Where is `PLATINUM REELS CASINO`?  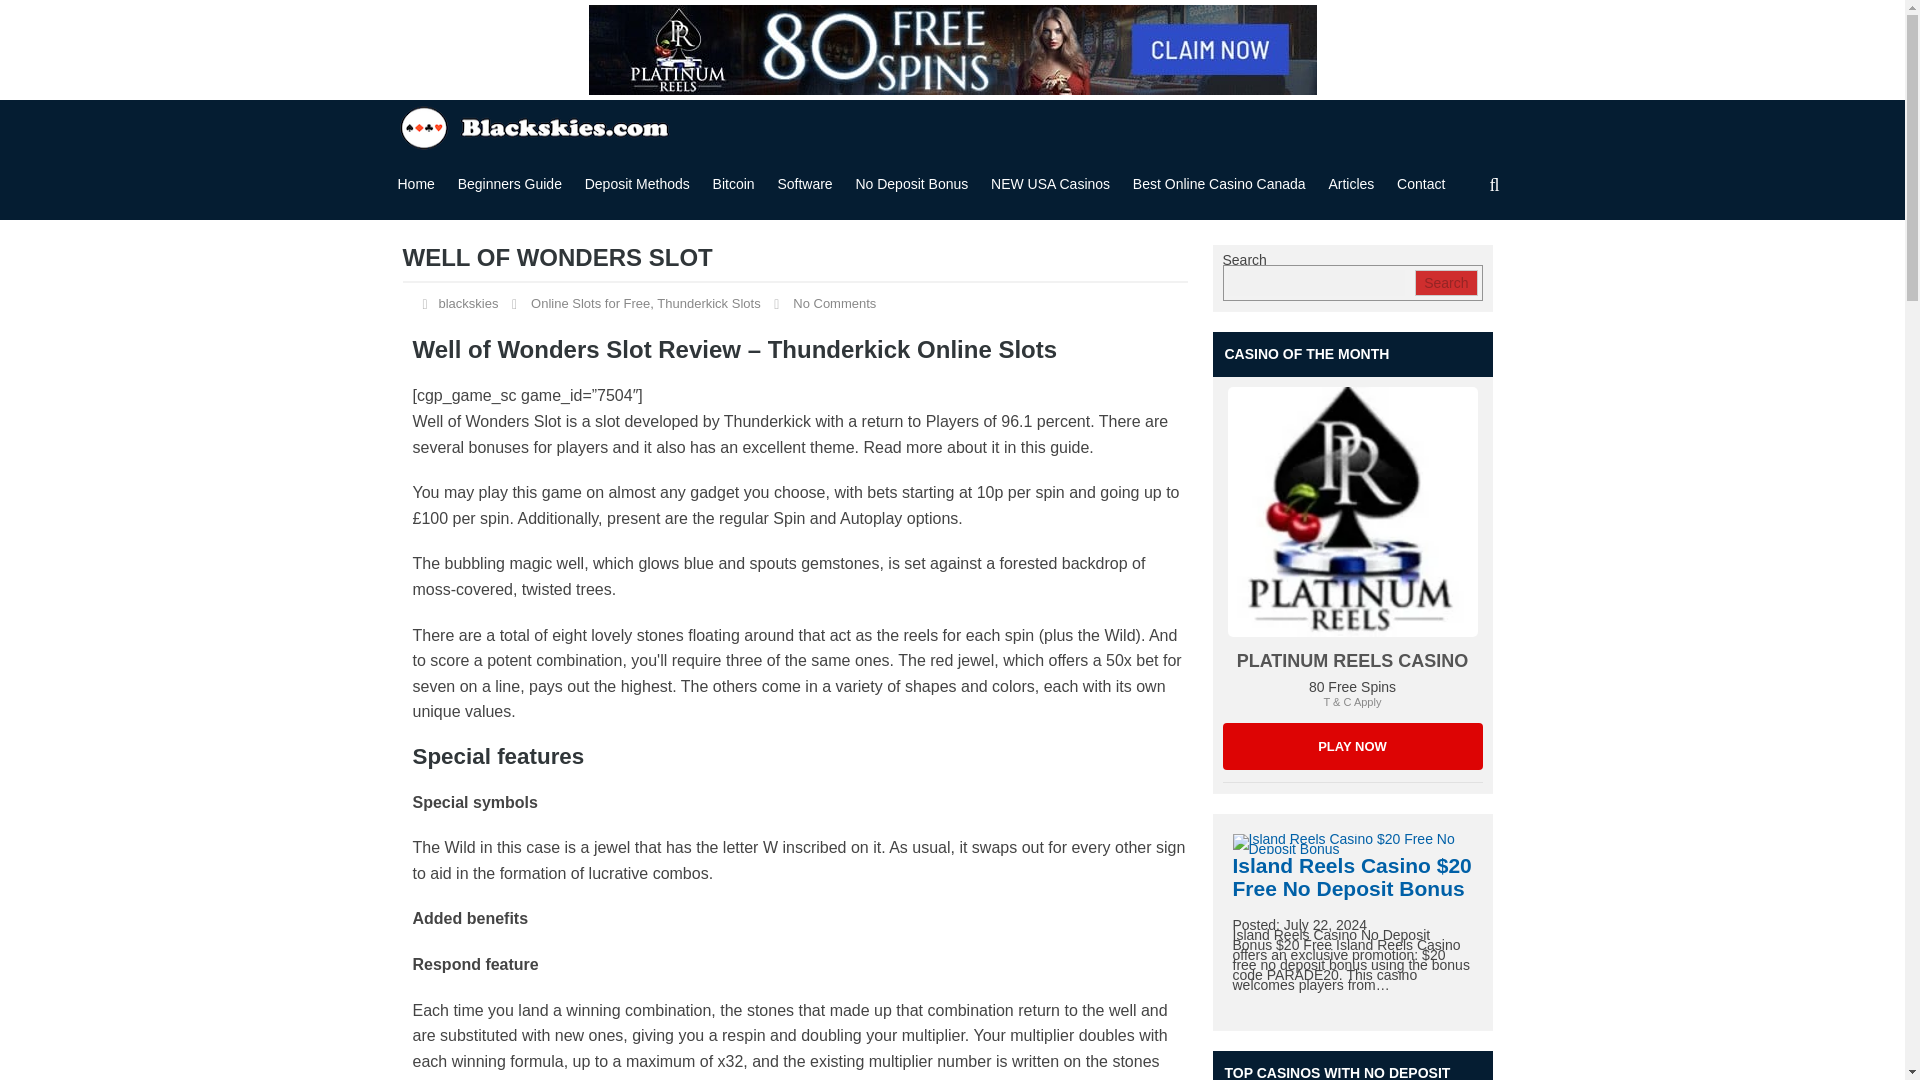
PLATINUM REELS CASINO is located at coordinates (1352, 512).